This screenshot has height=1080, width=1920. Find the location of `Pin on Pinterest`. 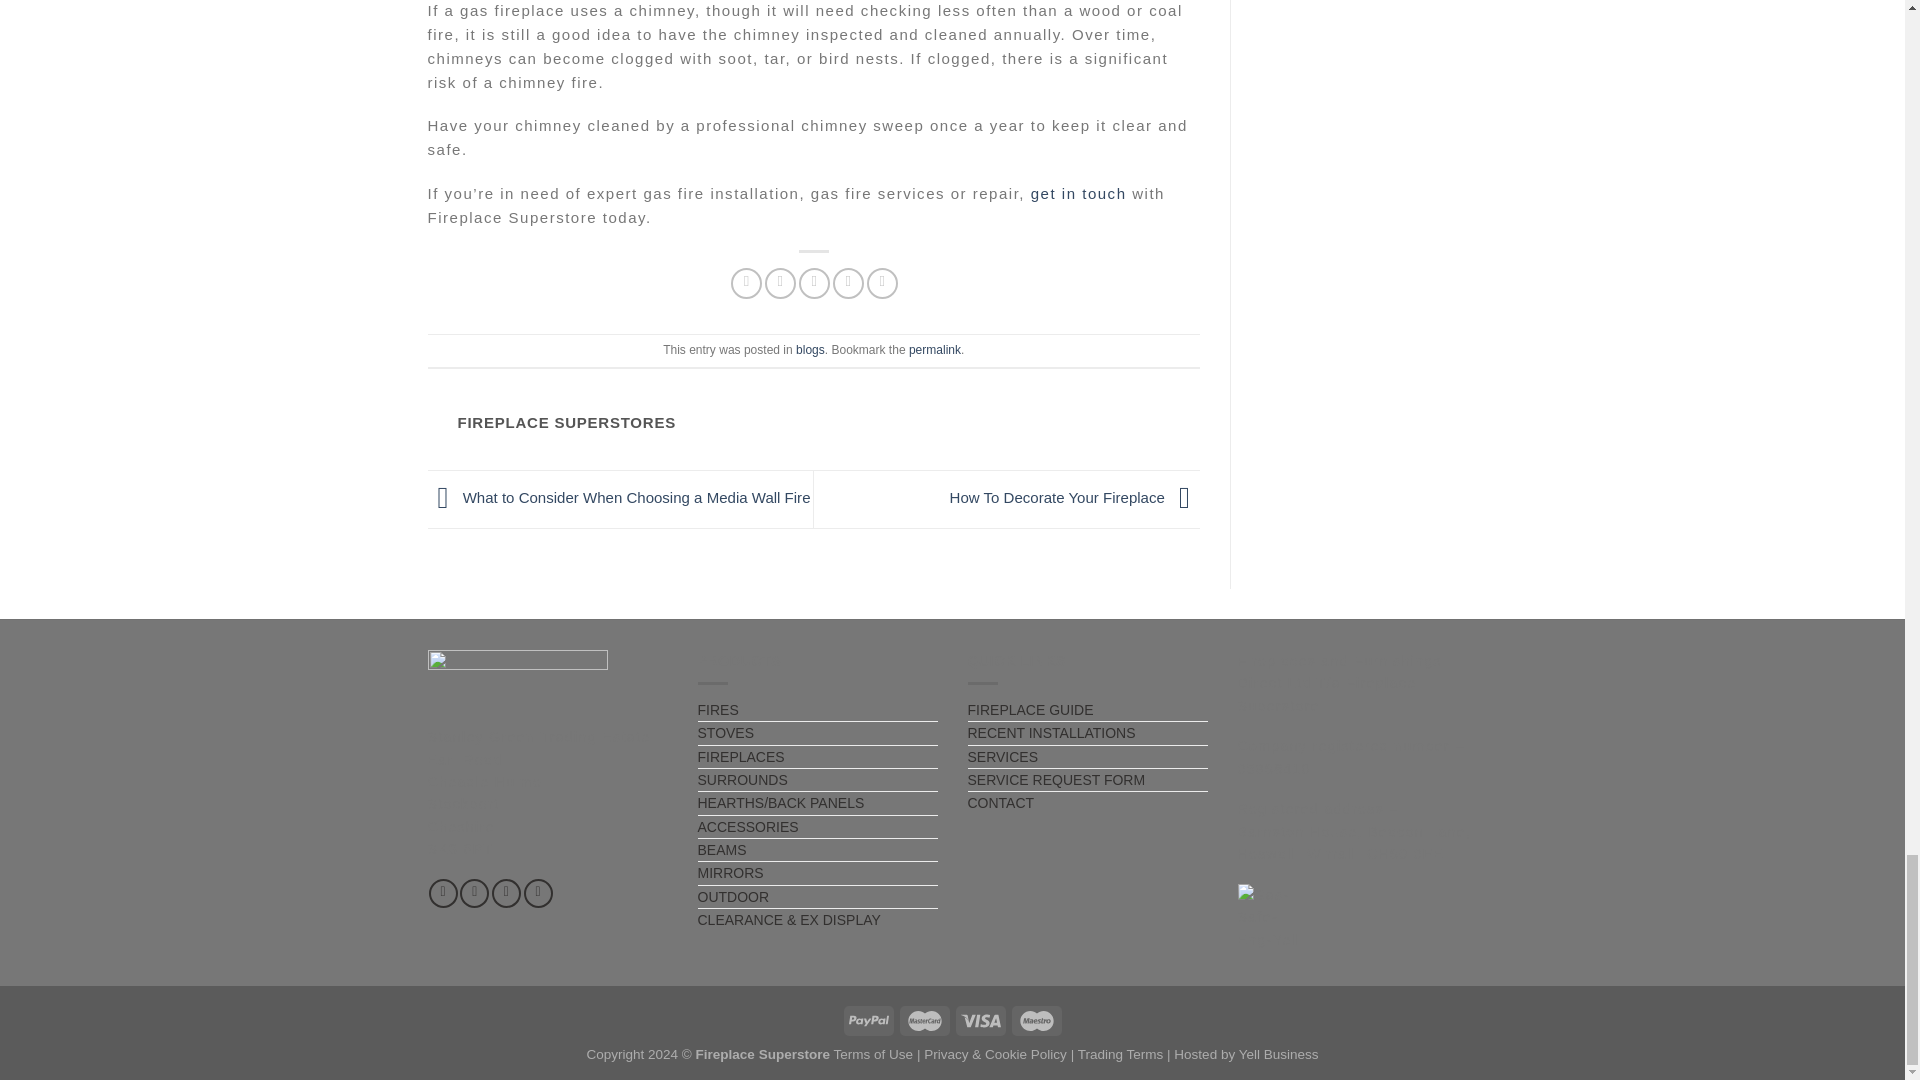

Pin on Pinterest is located at coordinates (848, 283).